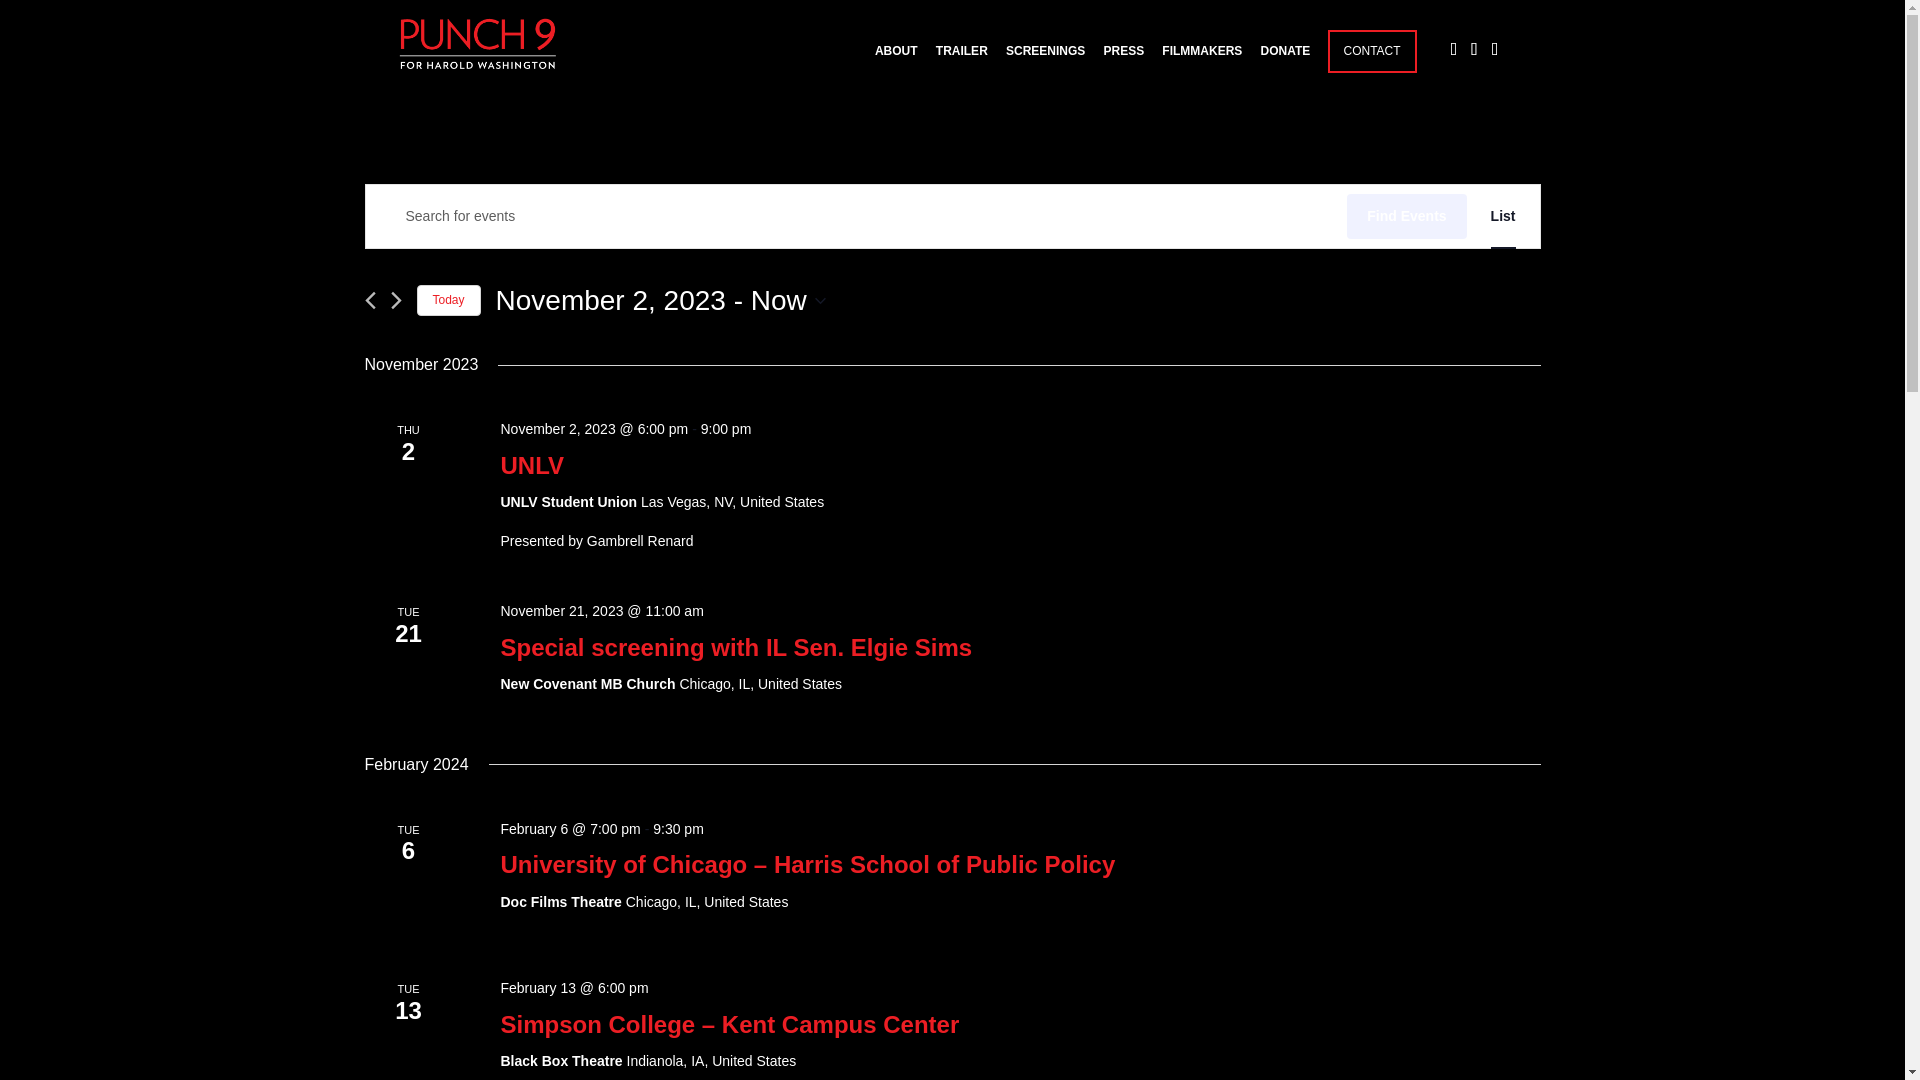  What do you see at coordinates (735, 648) in the screenshot?
I see `Special screening with IL Sen. Elgie Sims` at bounding box center [735, 648].